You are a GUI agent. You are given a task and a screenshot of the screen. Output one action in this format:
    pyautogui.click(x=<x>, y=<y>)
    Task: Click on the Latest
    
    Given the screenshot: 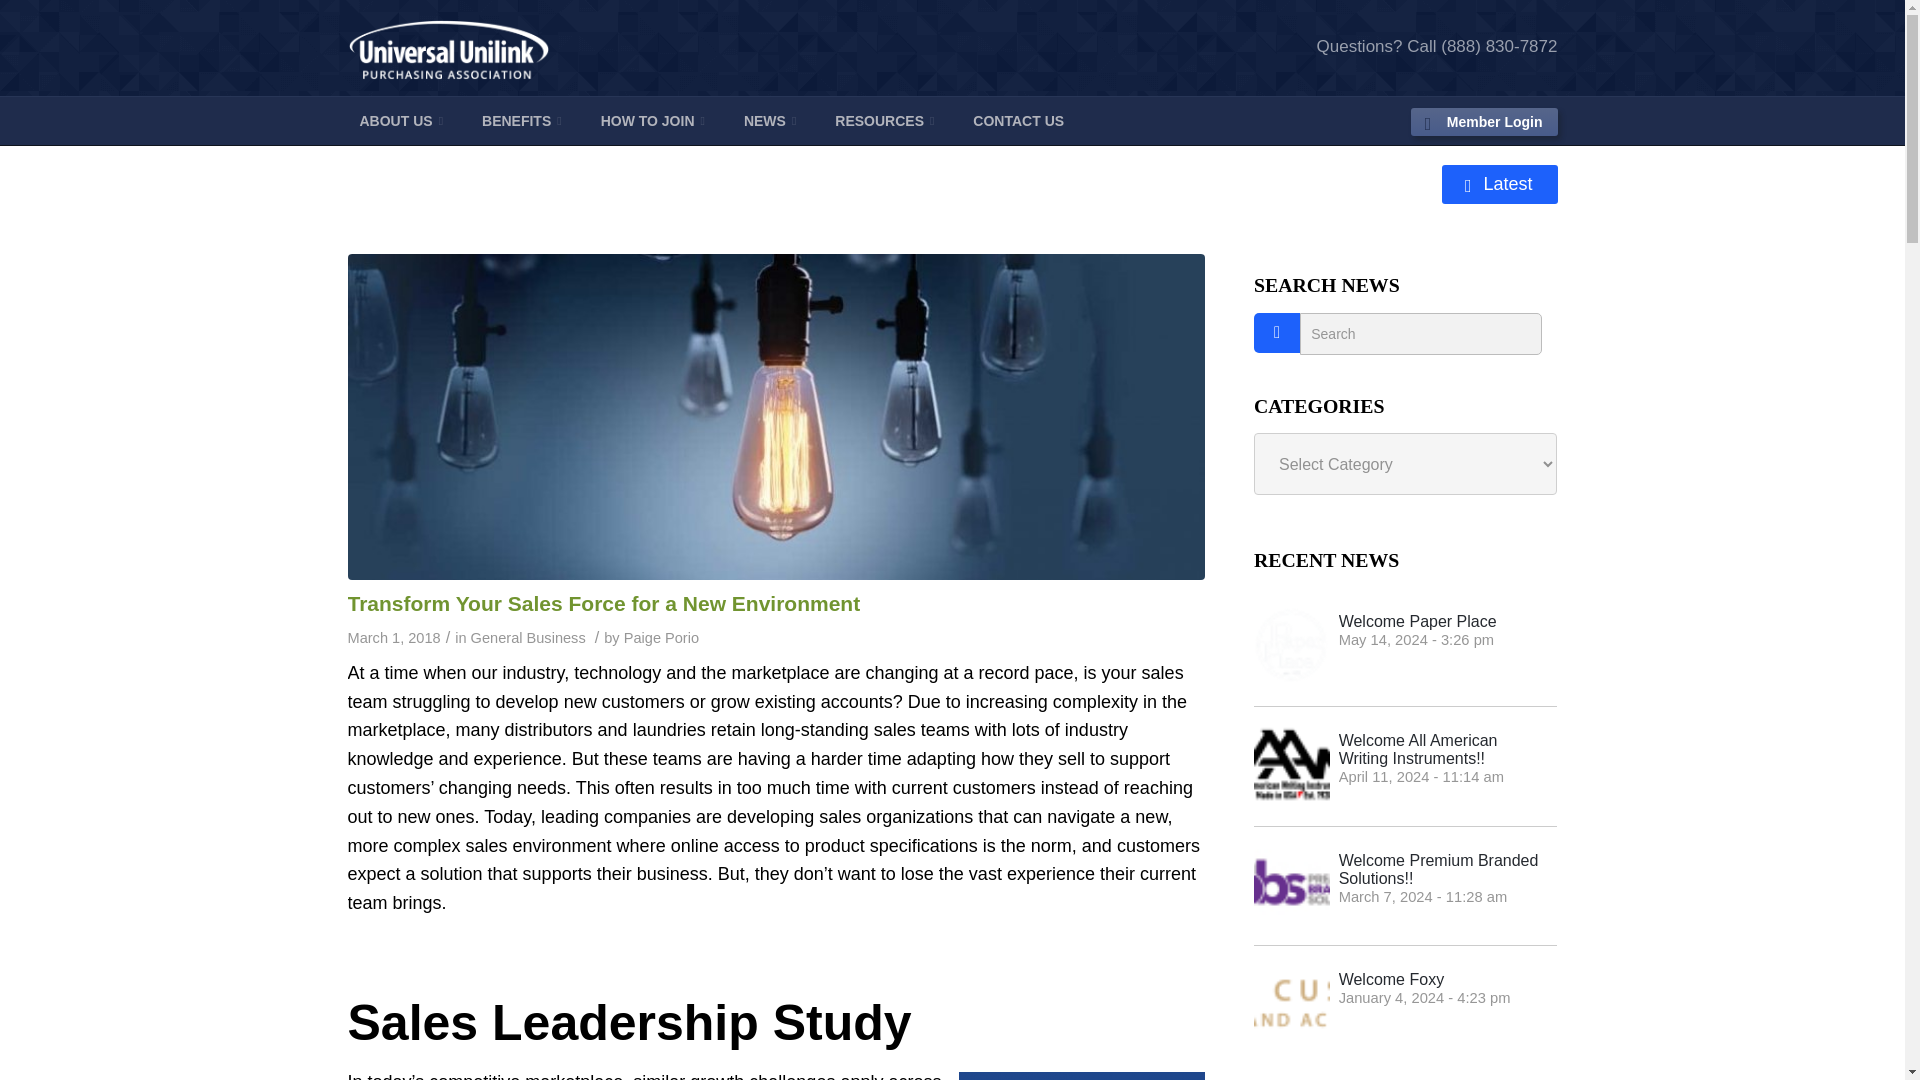 What is the action you would take?
    pyautogui.click(x=1499, y=184)
    